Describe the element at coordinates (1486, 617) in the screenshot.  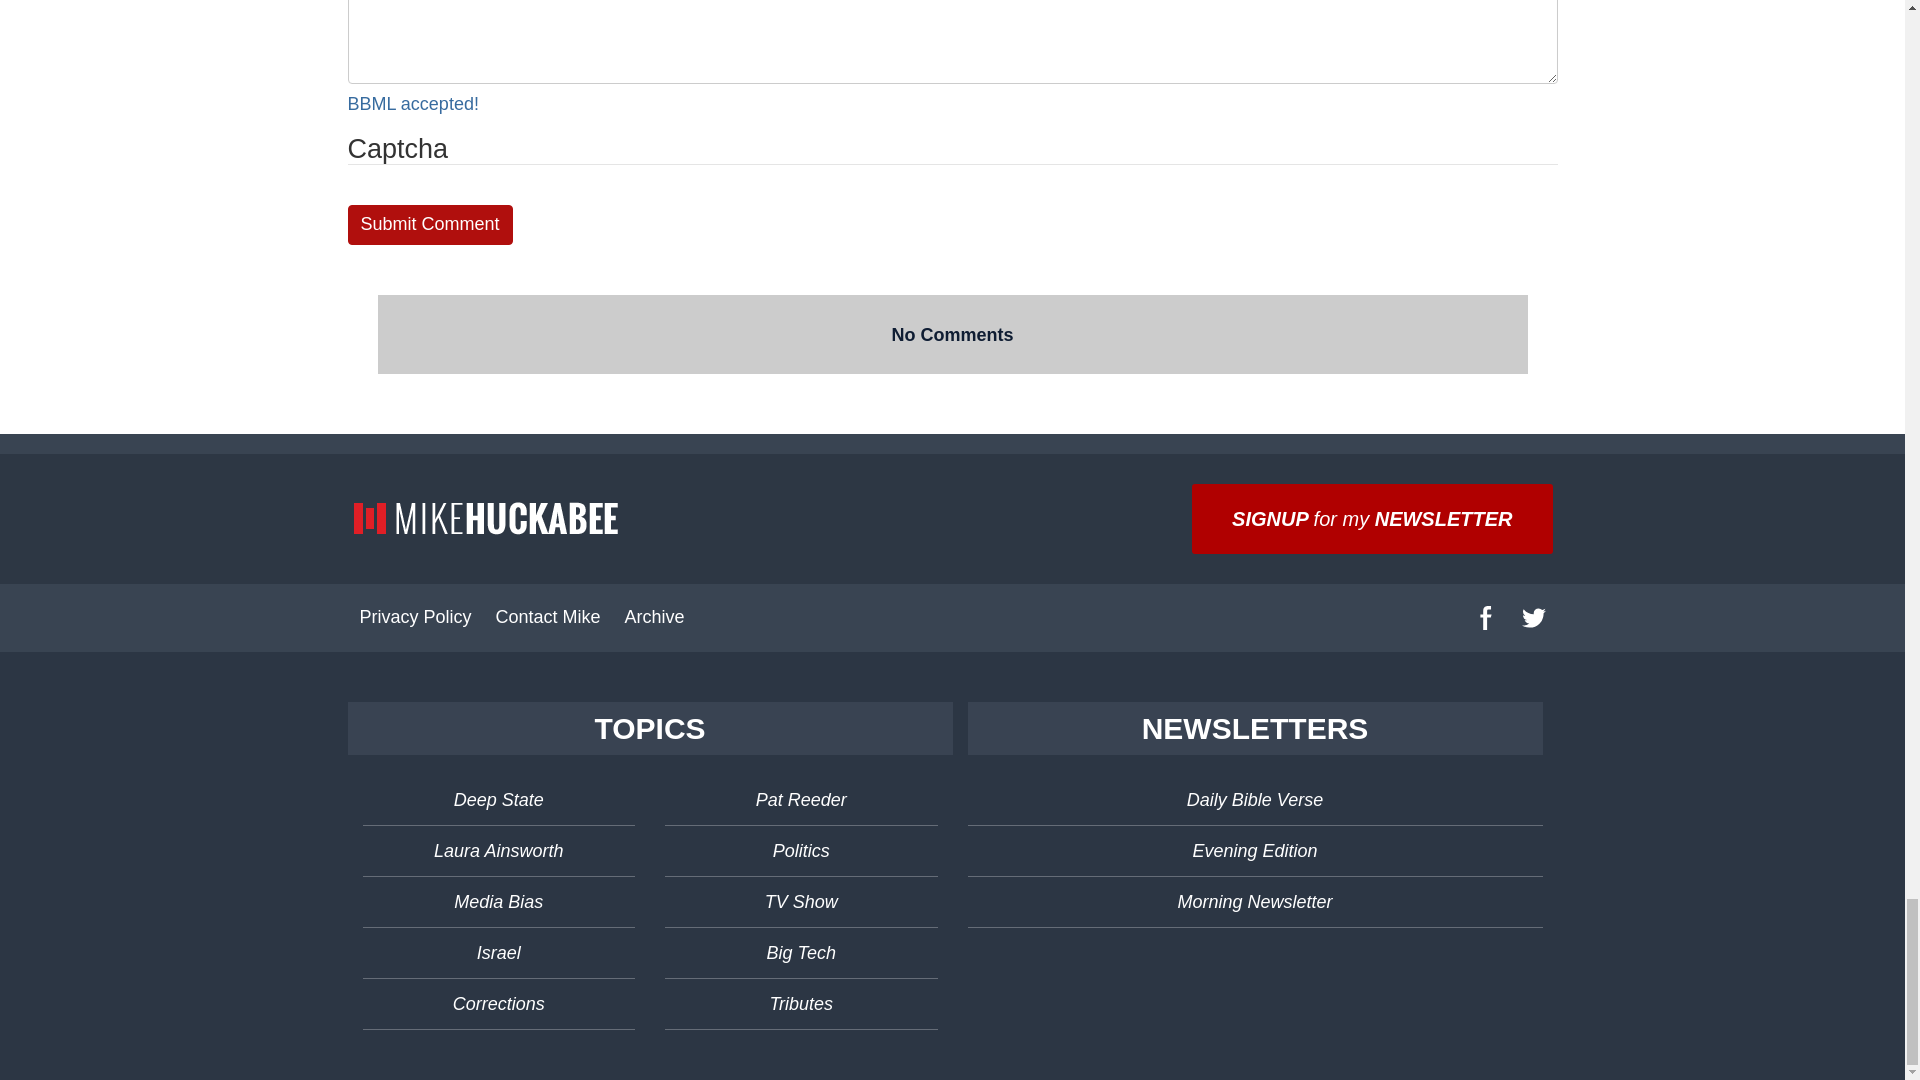
I see `Facebook Icon` at that location.